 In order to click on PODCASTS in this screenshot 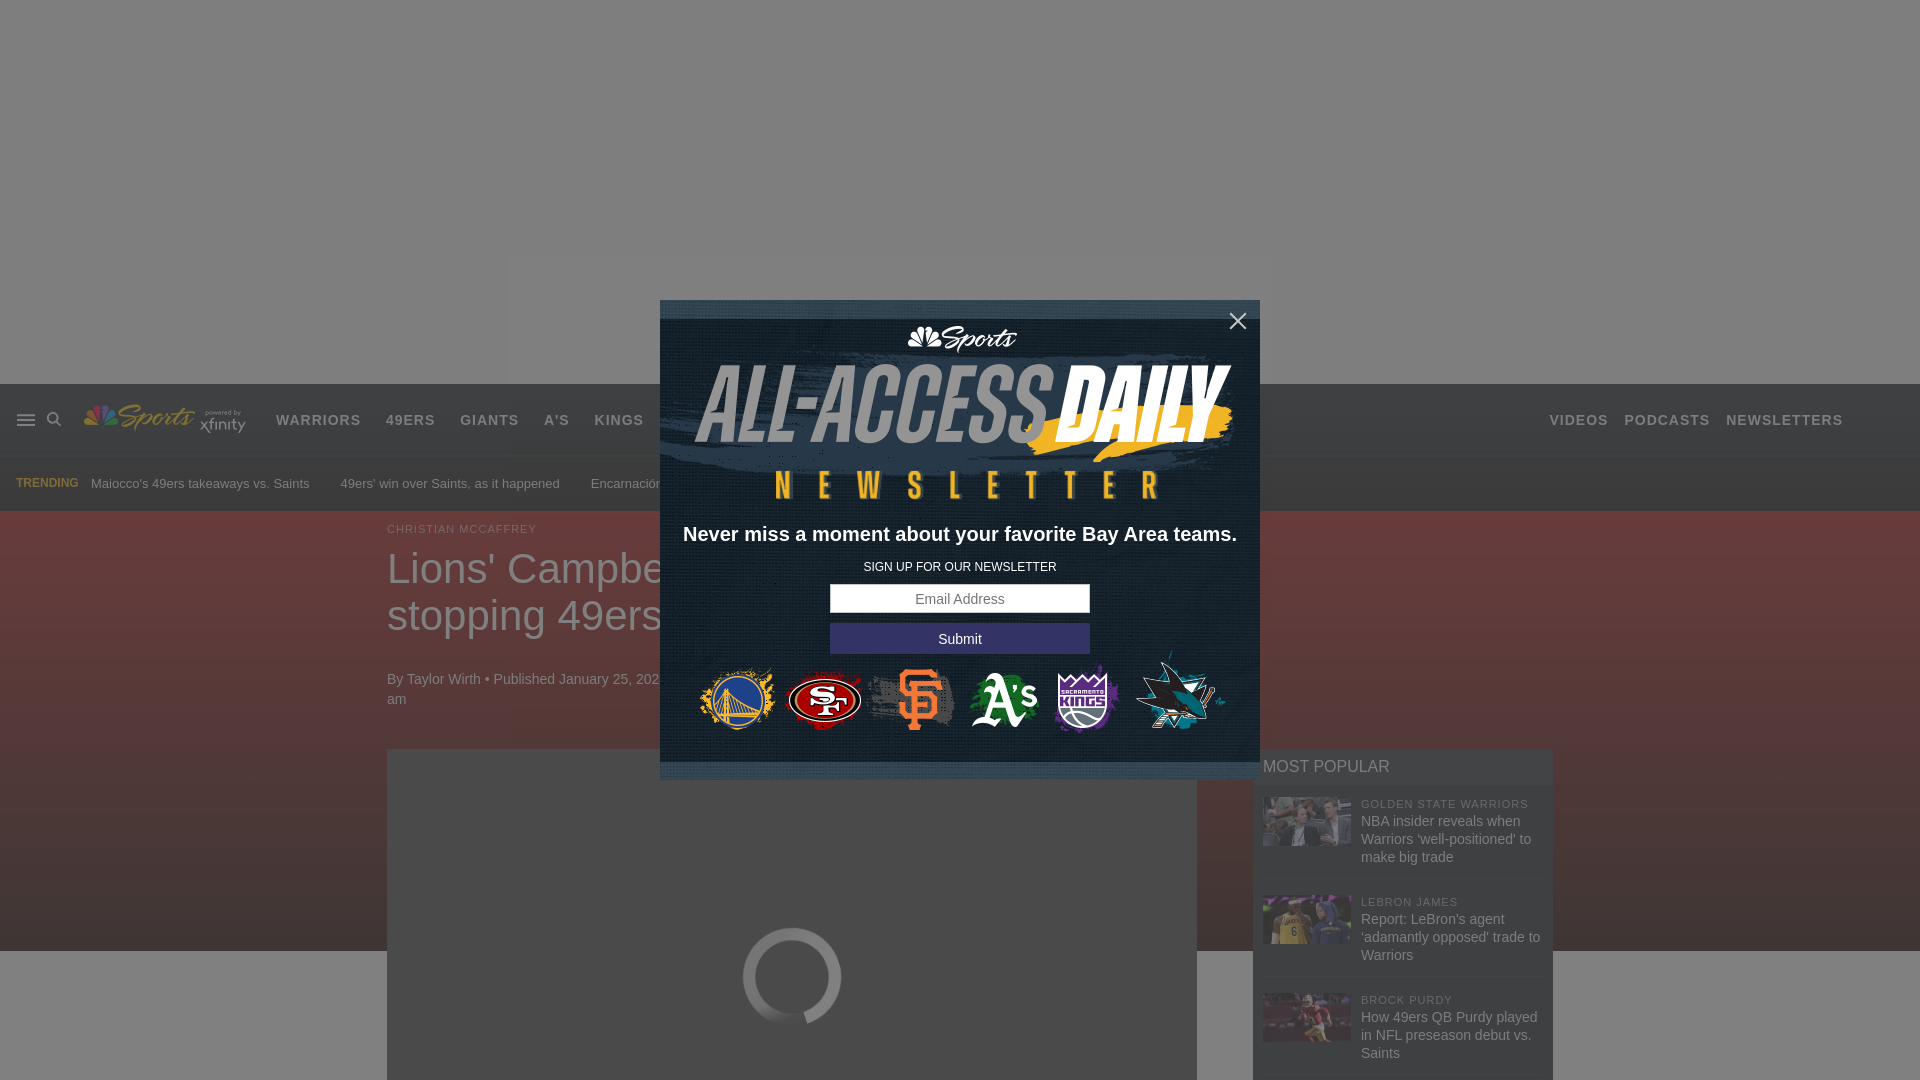, I will do `click(1667, 419)`.